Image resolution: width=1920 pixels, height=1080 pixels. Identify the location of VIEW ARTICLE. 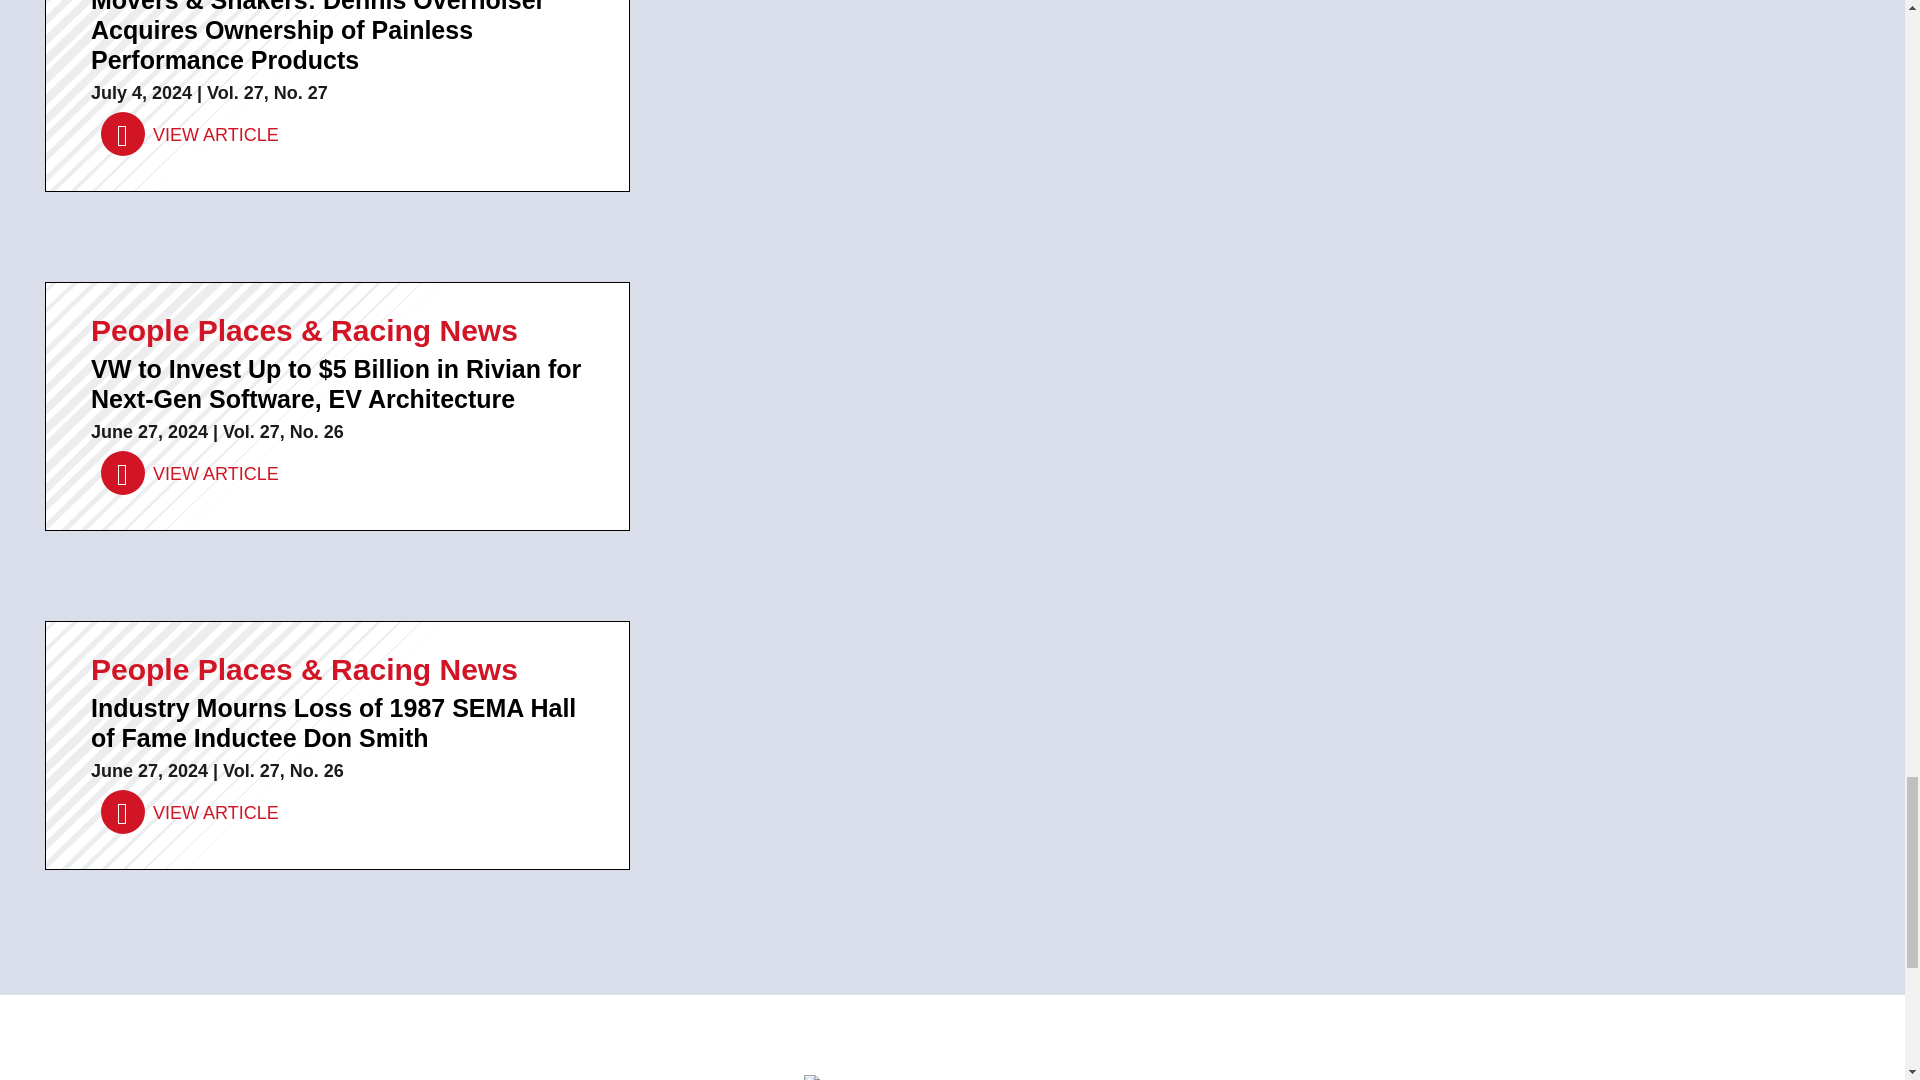
(190, 134).